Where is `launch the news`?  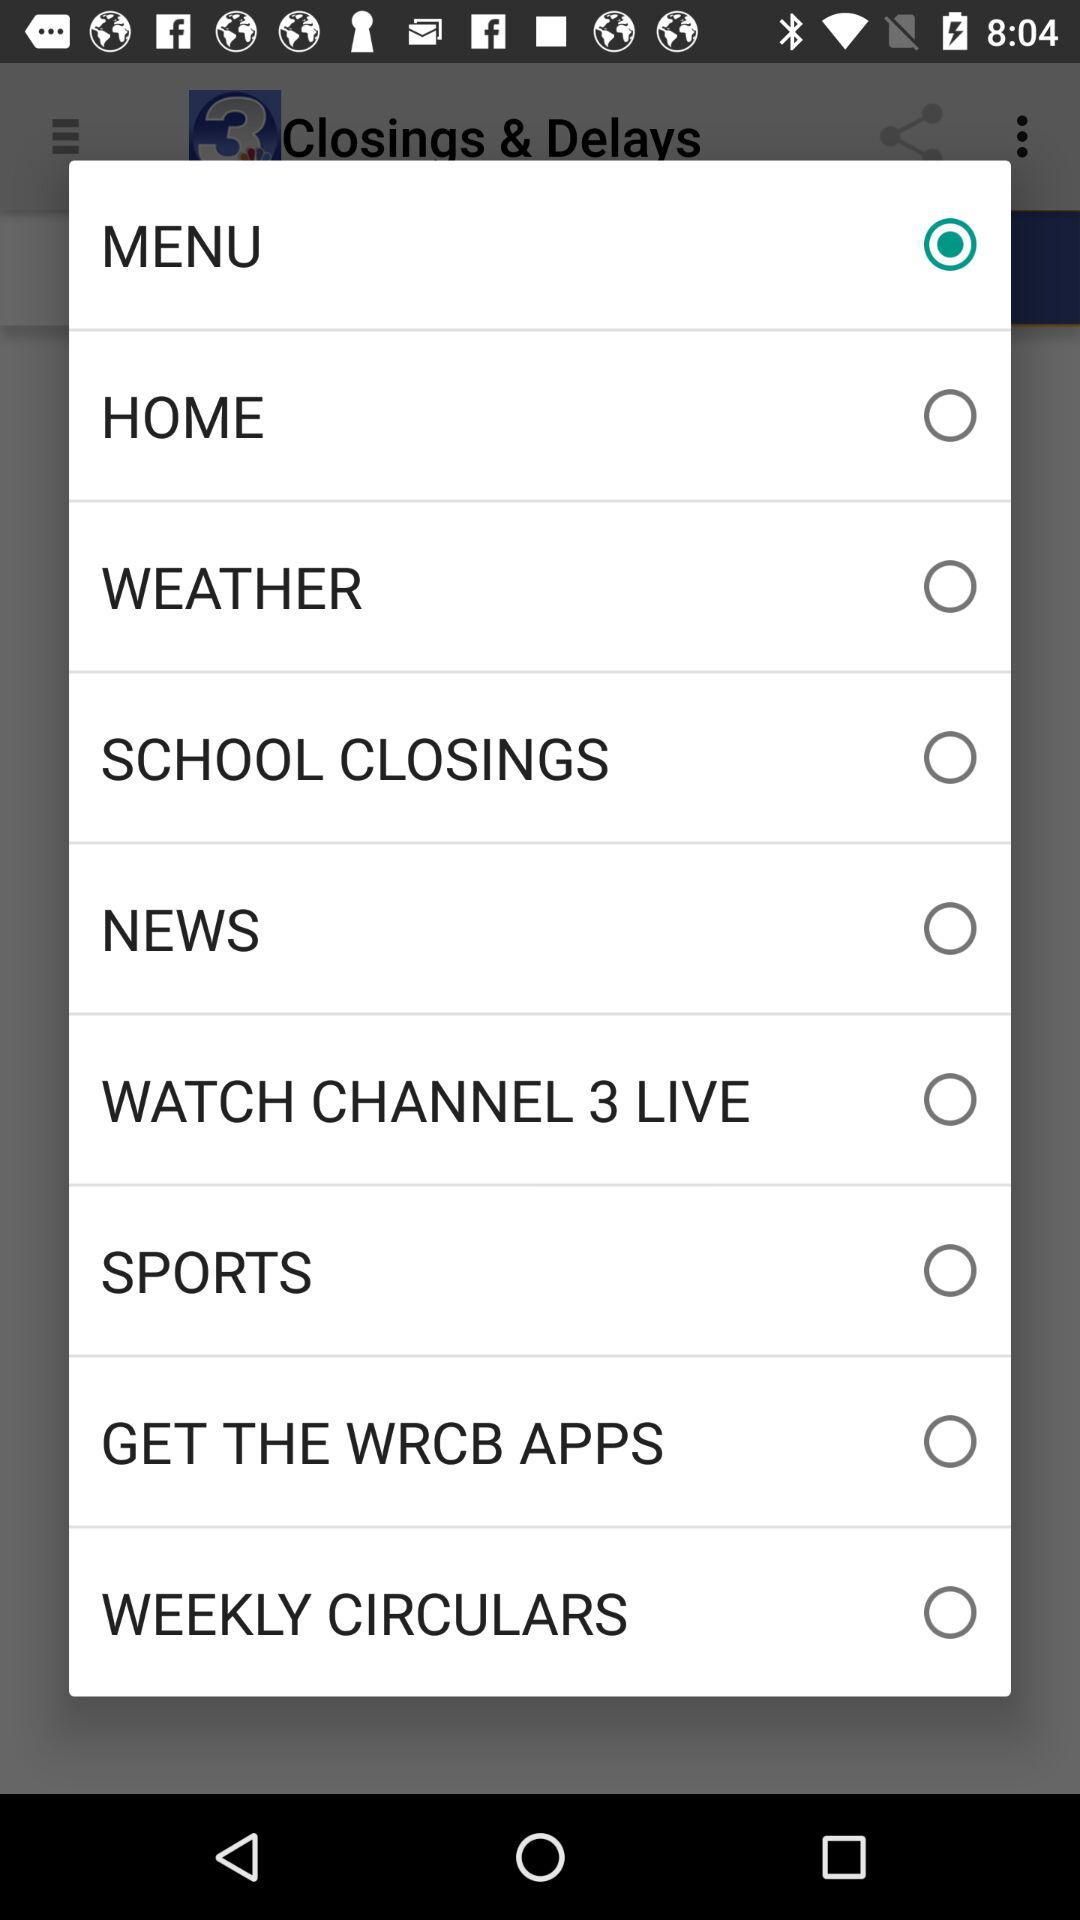 launch the news is located at coordinates (540, 928).